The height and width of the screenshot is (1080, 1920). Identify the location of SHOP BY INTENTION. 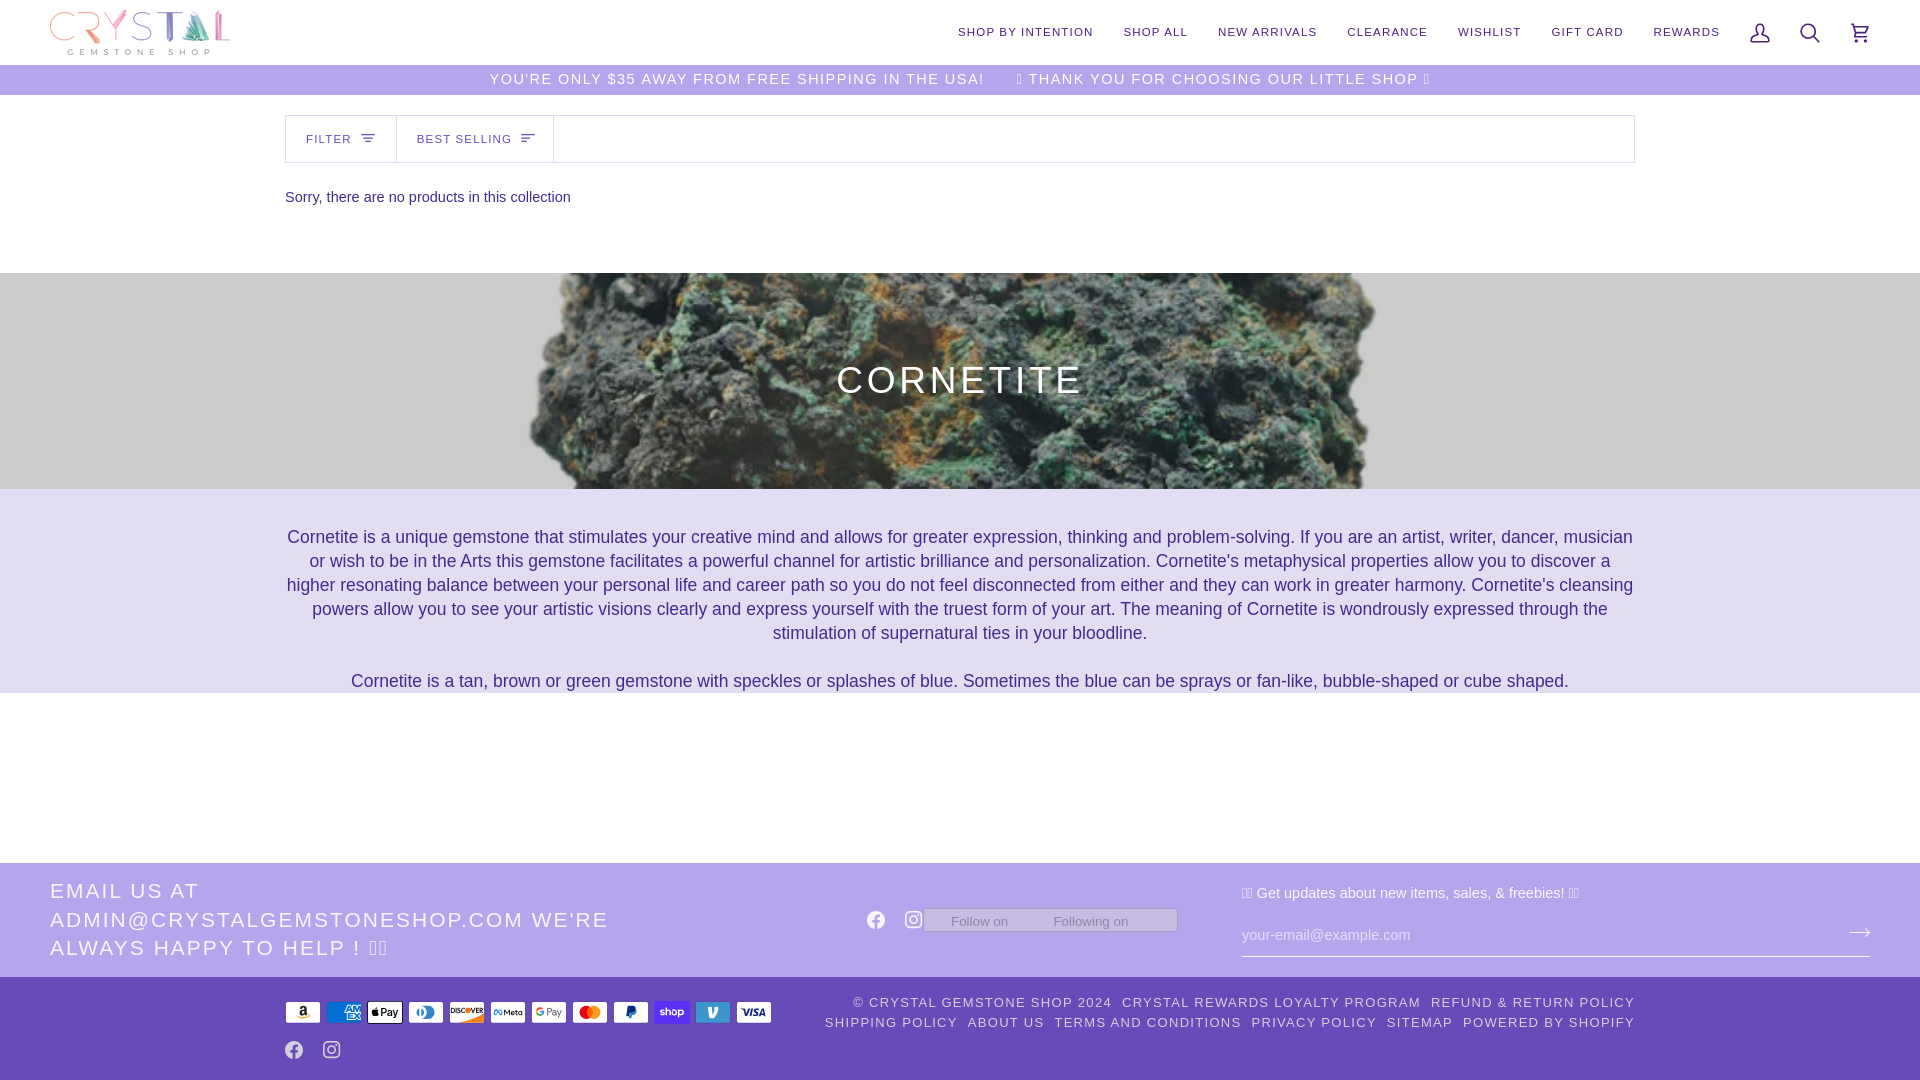
(1024, 32).